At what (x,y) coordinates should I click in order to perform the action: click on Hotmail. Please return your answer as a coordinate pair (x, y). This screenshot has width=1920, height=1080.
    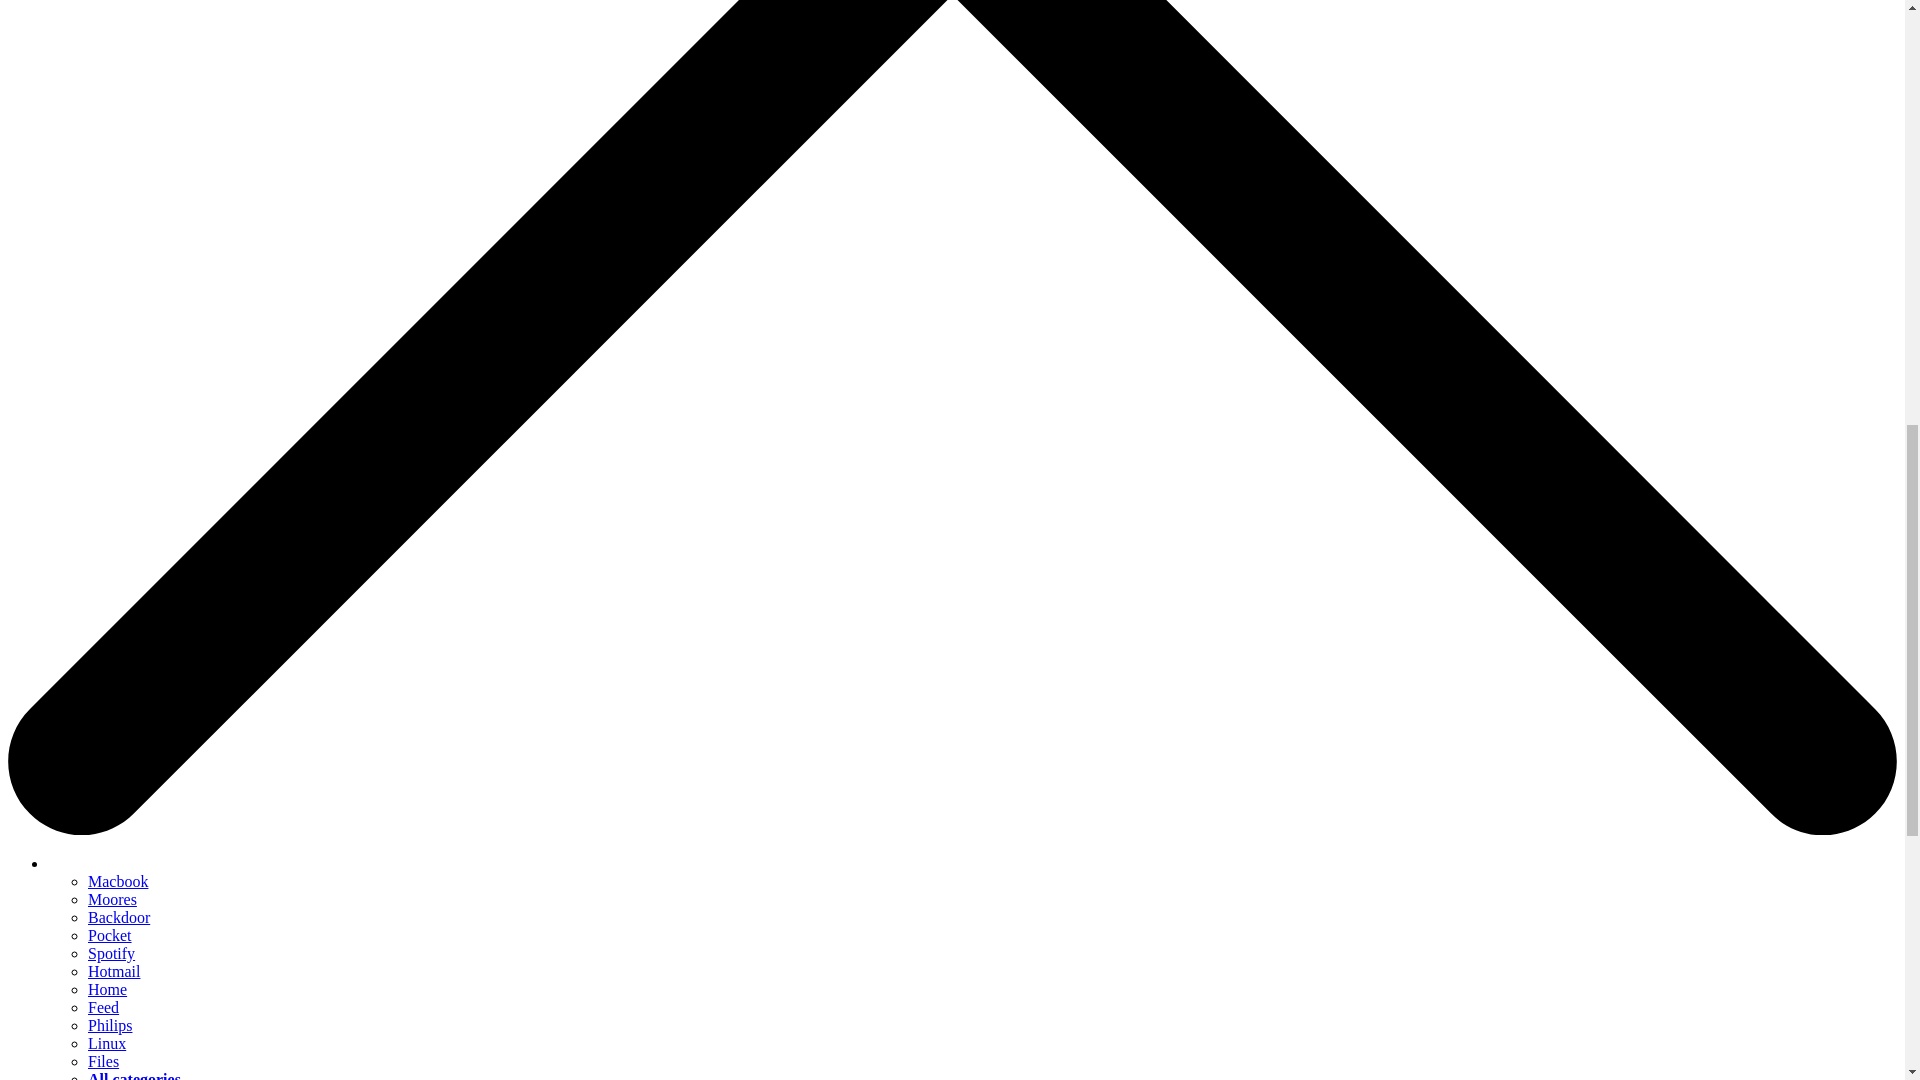
    Looking at the image, I should click on (114, 971).